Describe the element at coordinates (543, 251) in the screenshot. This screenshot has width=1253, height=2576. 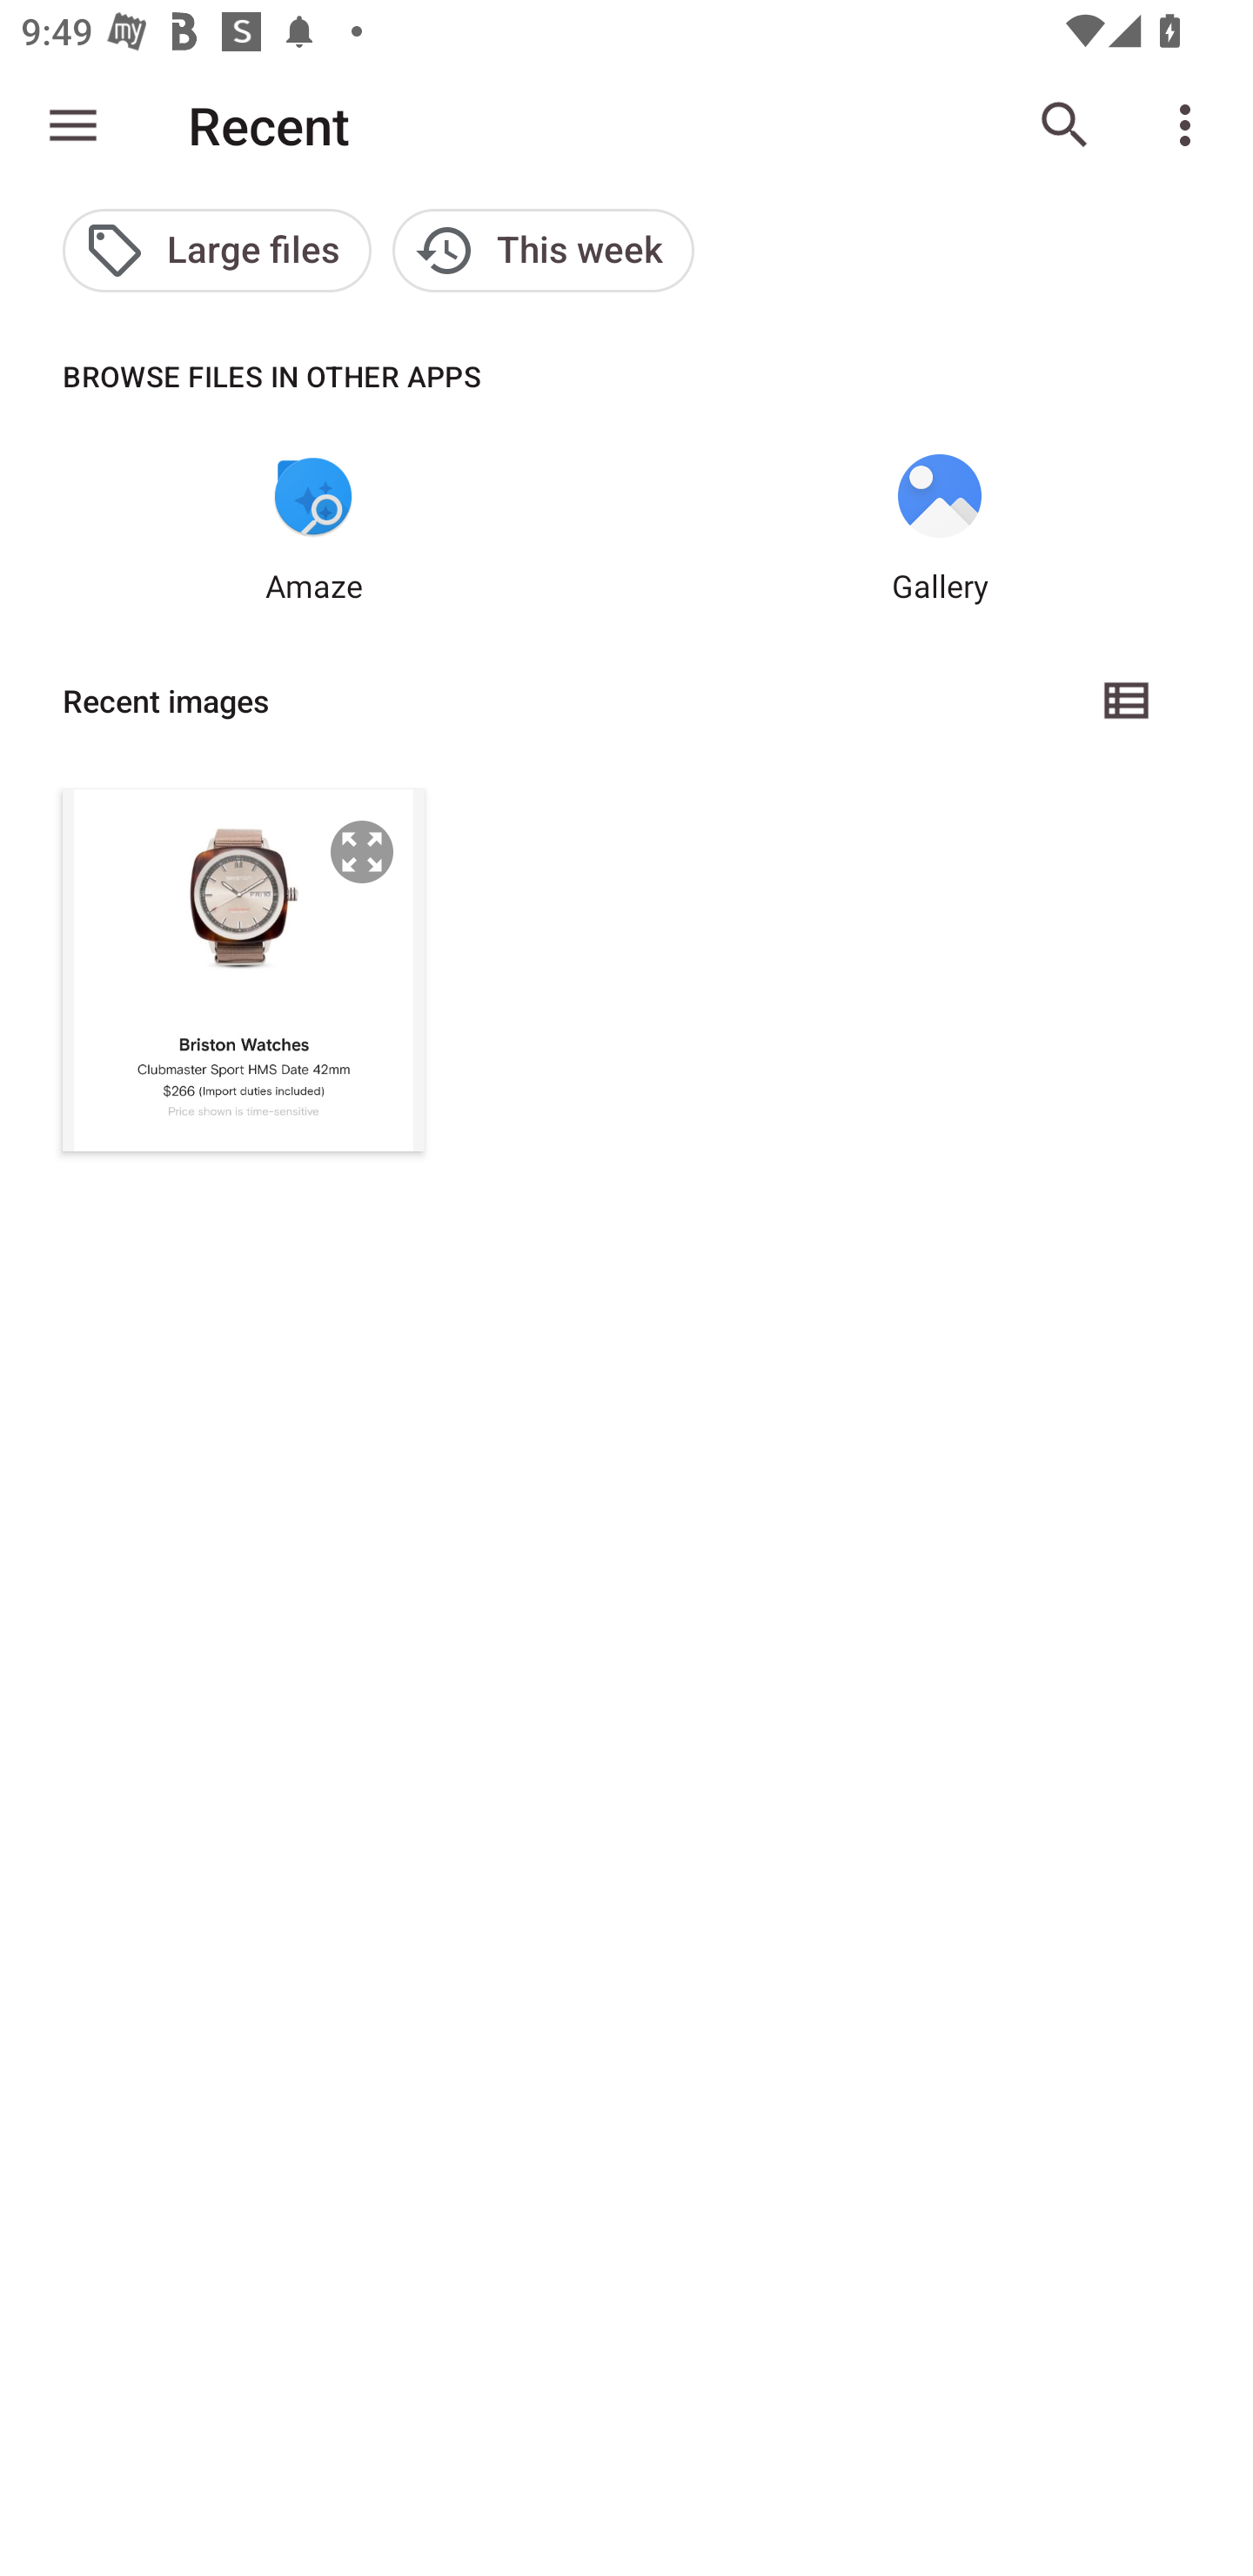
I see `This week` at that location.